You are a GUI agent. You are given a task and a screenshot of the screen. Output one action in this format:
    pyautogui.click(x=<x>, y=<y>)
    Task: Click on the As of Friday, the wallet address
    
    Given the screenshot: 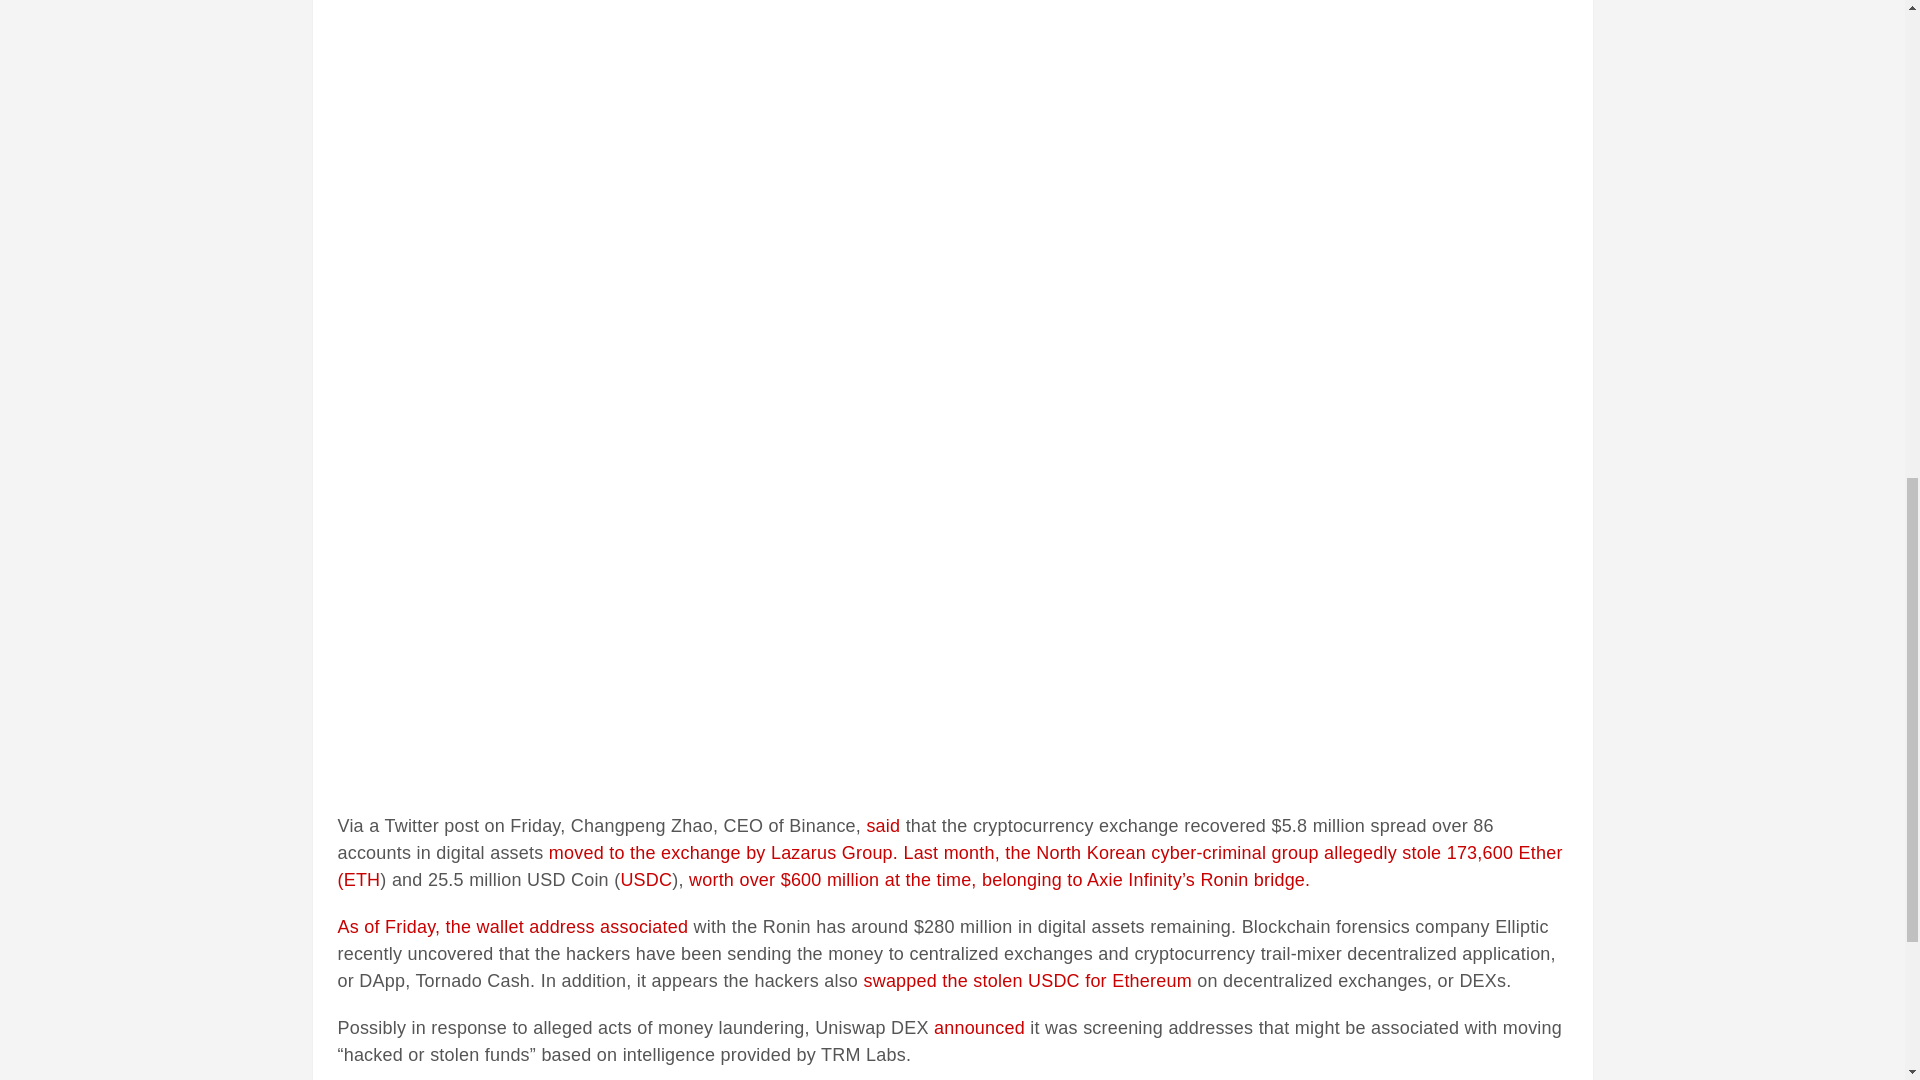 What is the action you would take?
    pyautogui.click(x=468, y=926)
    